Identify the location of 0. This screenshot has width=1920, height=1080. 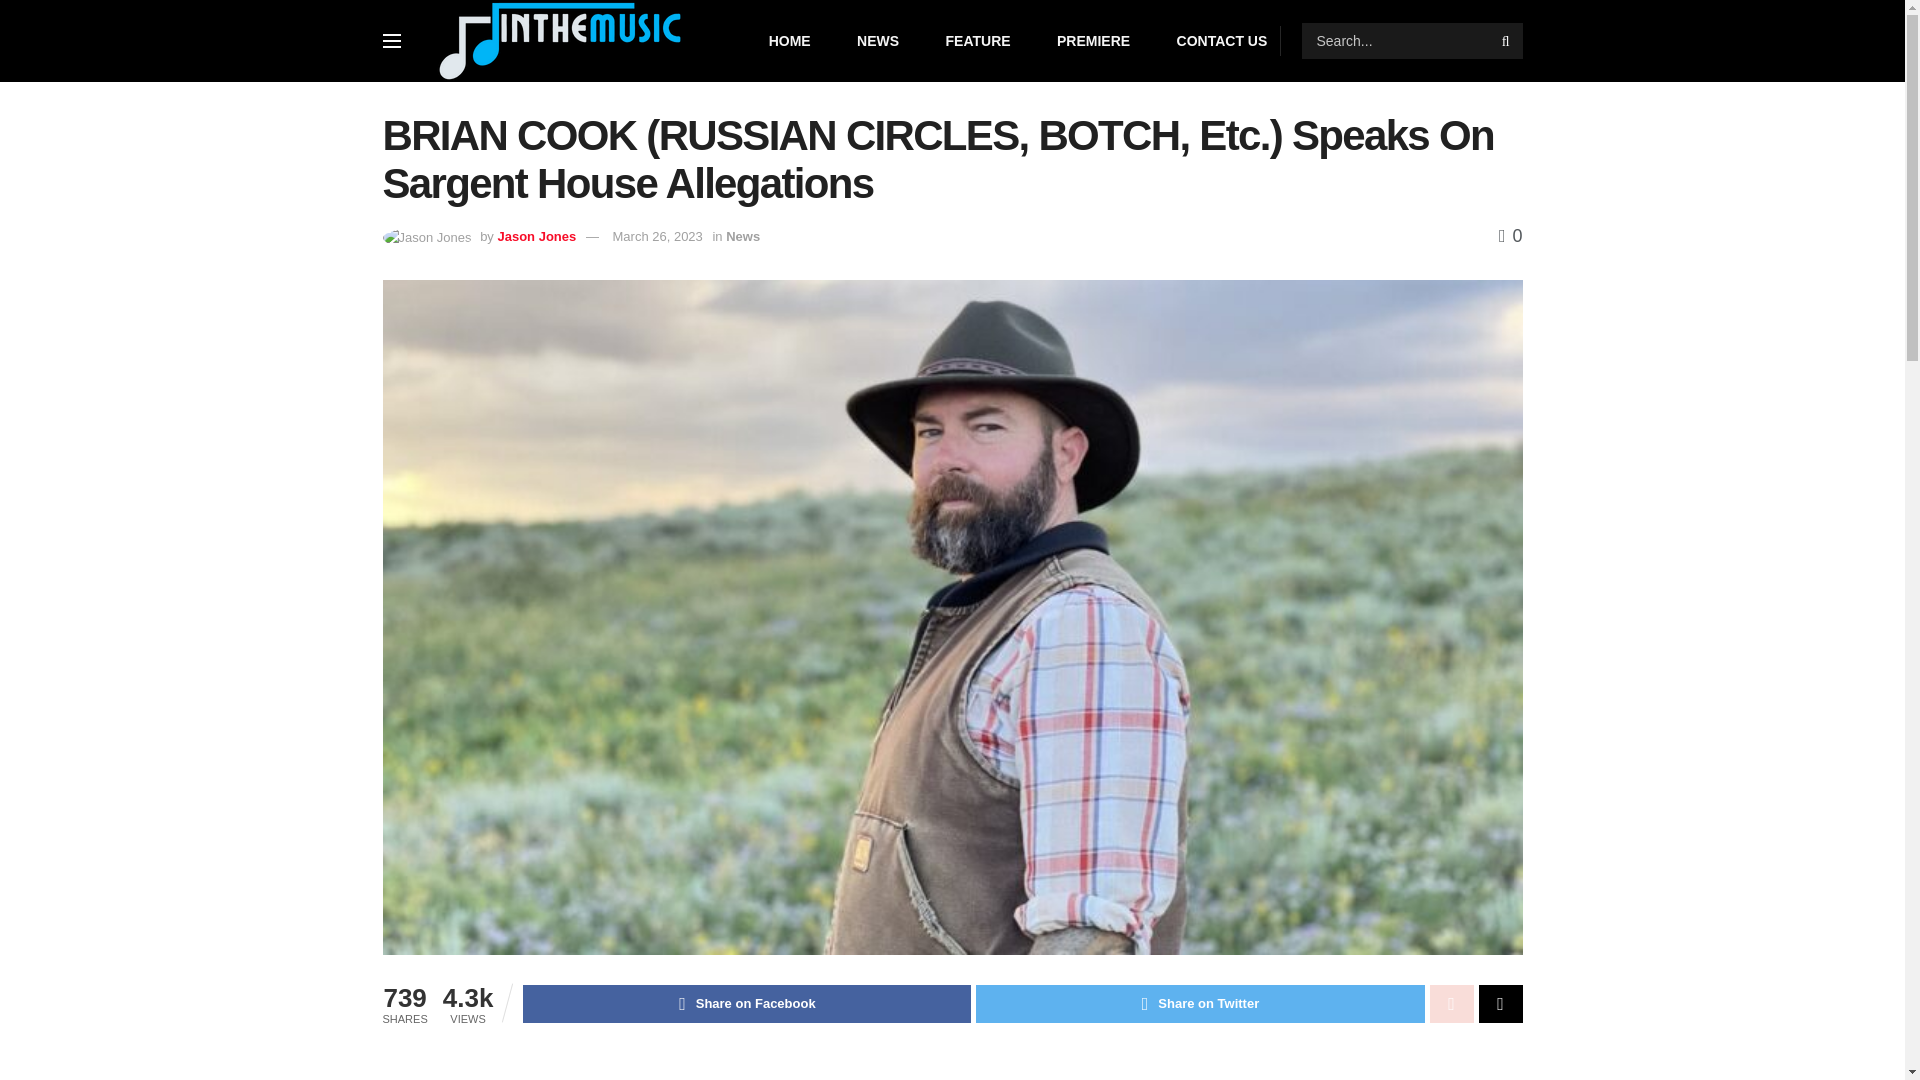
(1510, 236).